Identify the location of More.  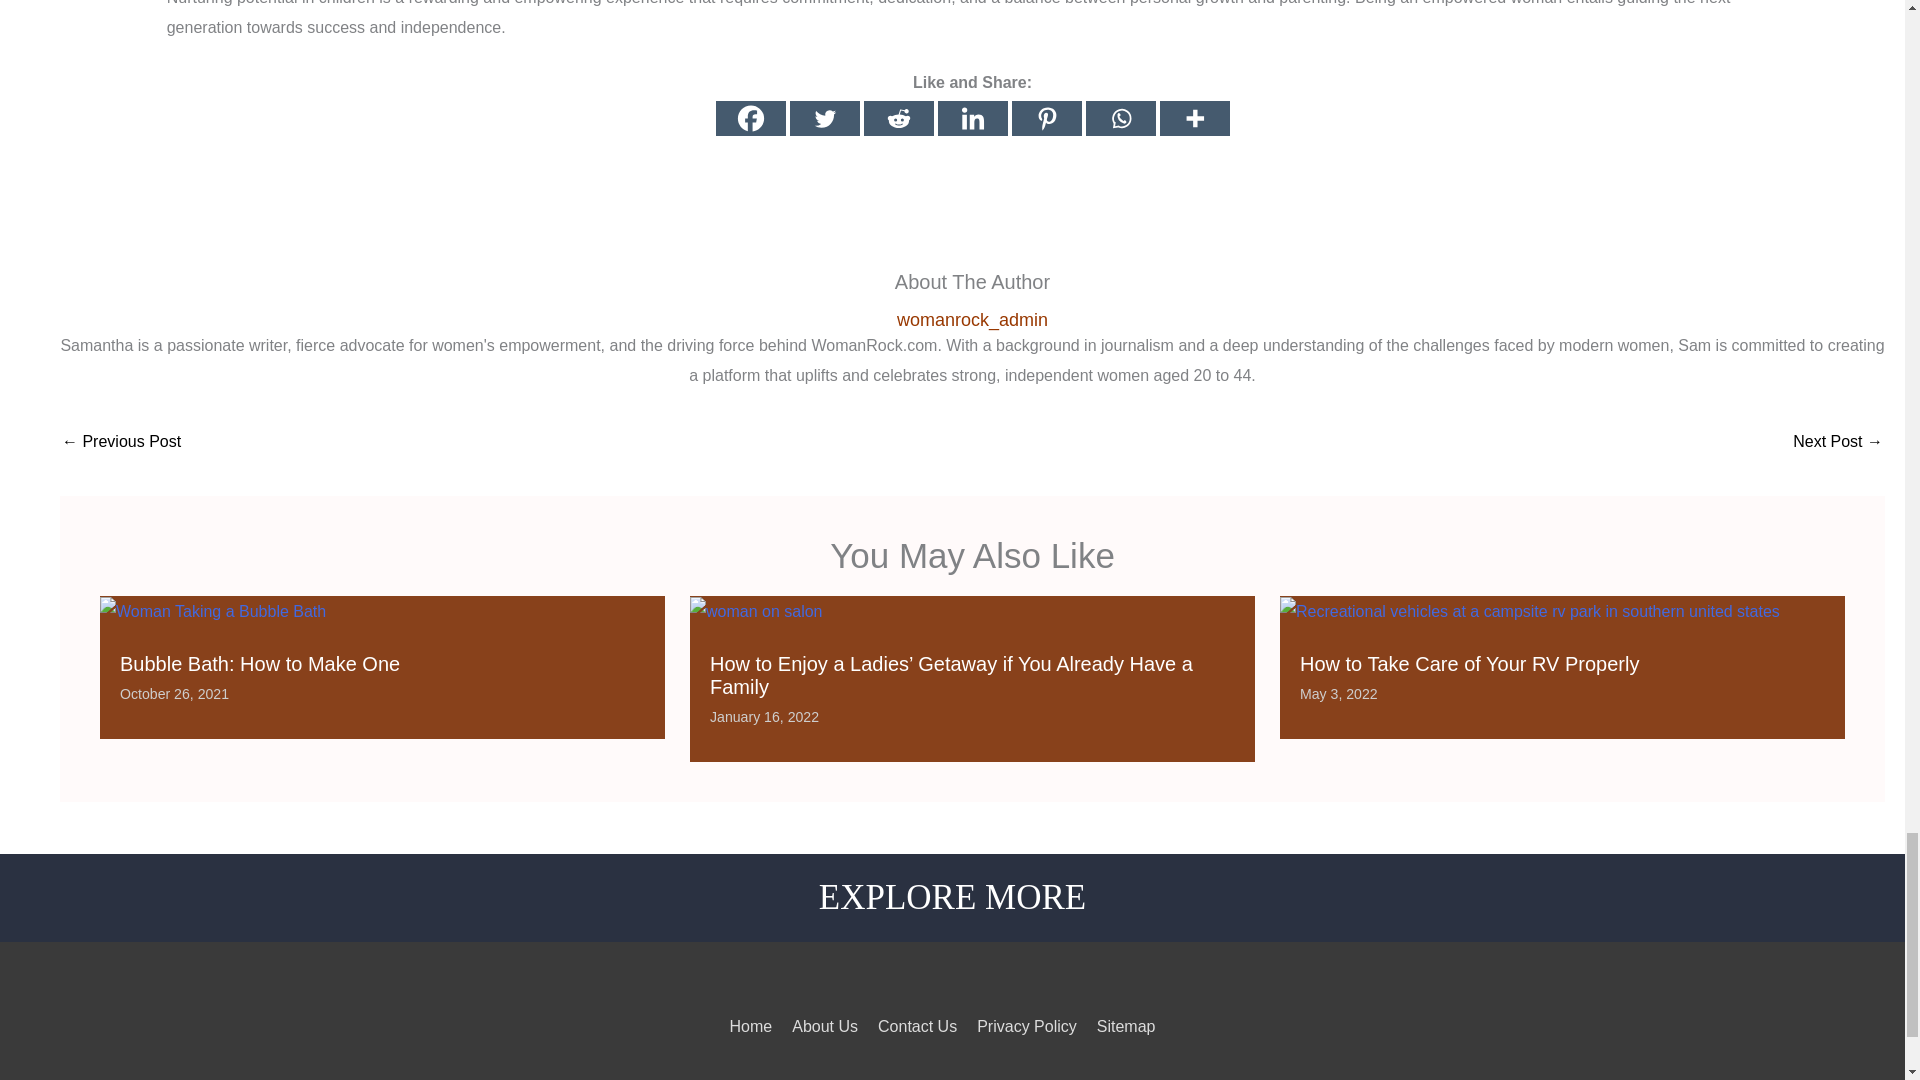
(1194, 118).